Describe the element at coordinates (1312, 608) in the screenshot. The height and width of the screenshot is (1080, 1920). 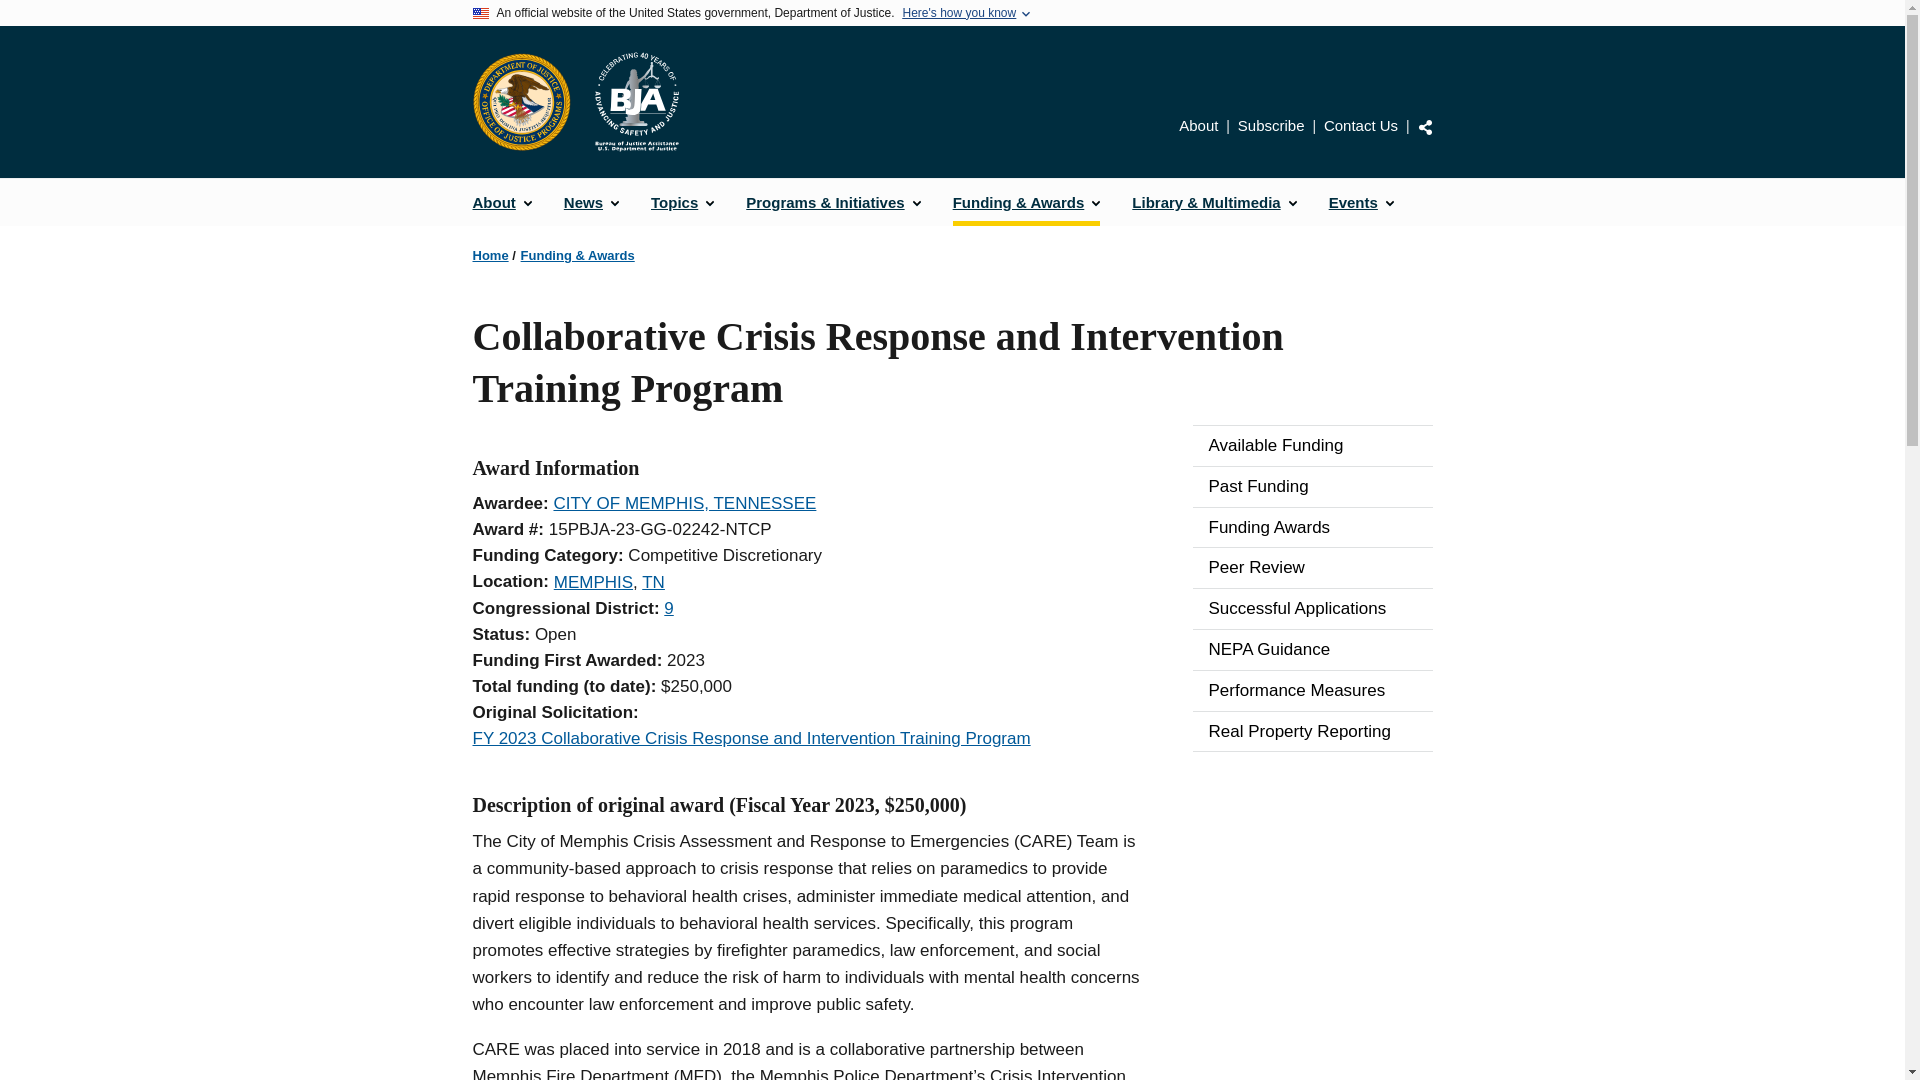
I see `Successful Applications` at that location.